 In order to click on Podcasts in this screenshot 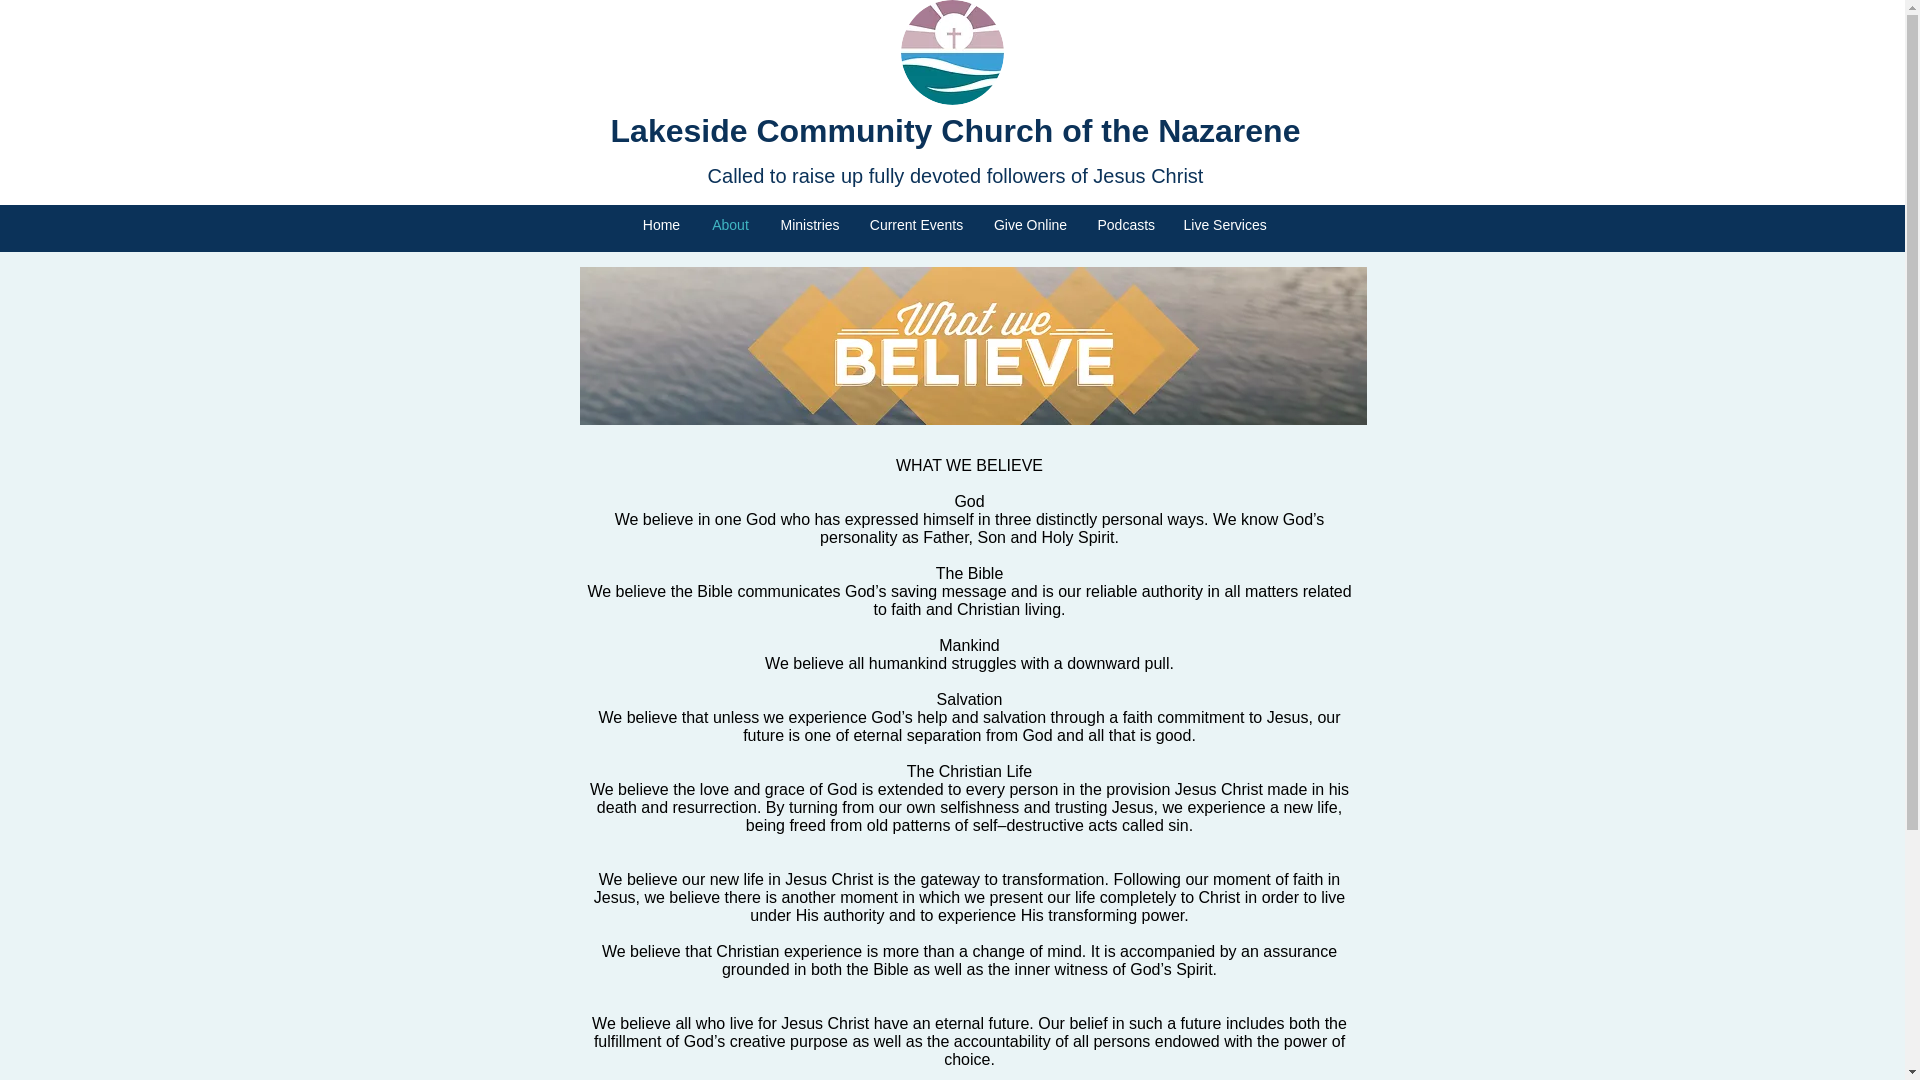, I will do `click(1124, 224)`.